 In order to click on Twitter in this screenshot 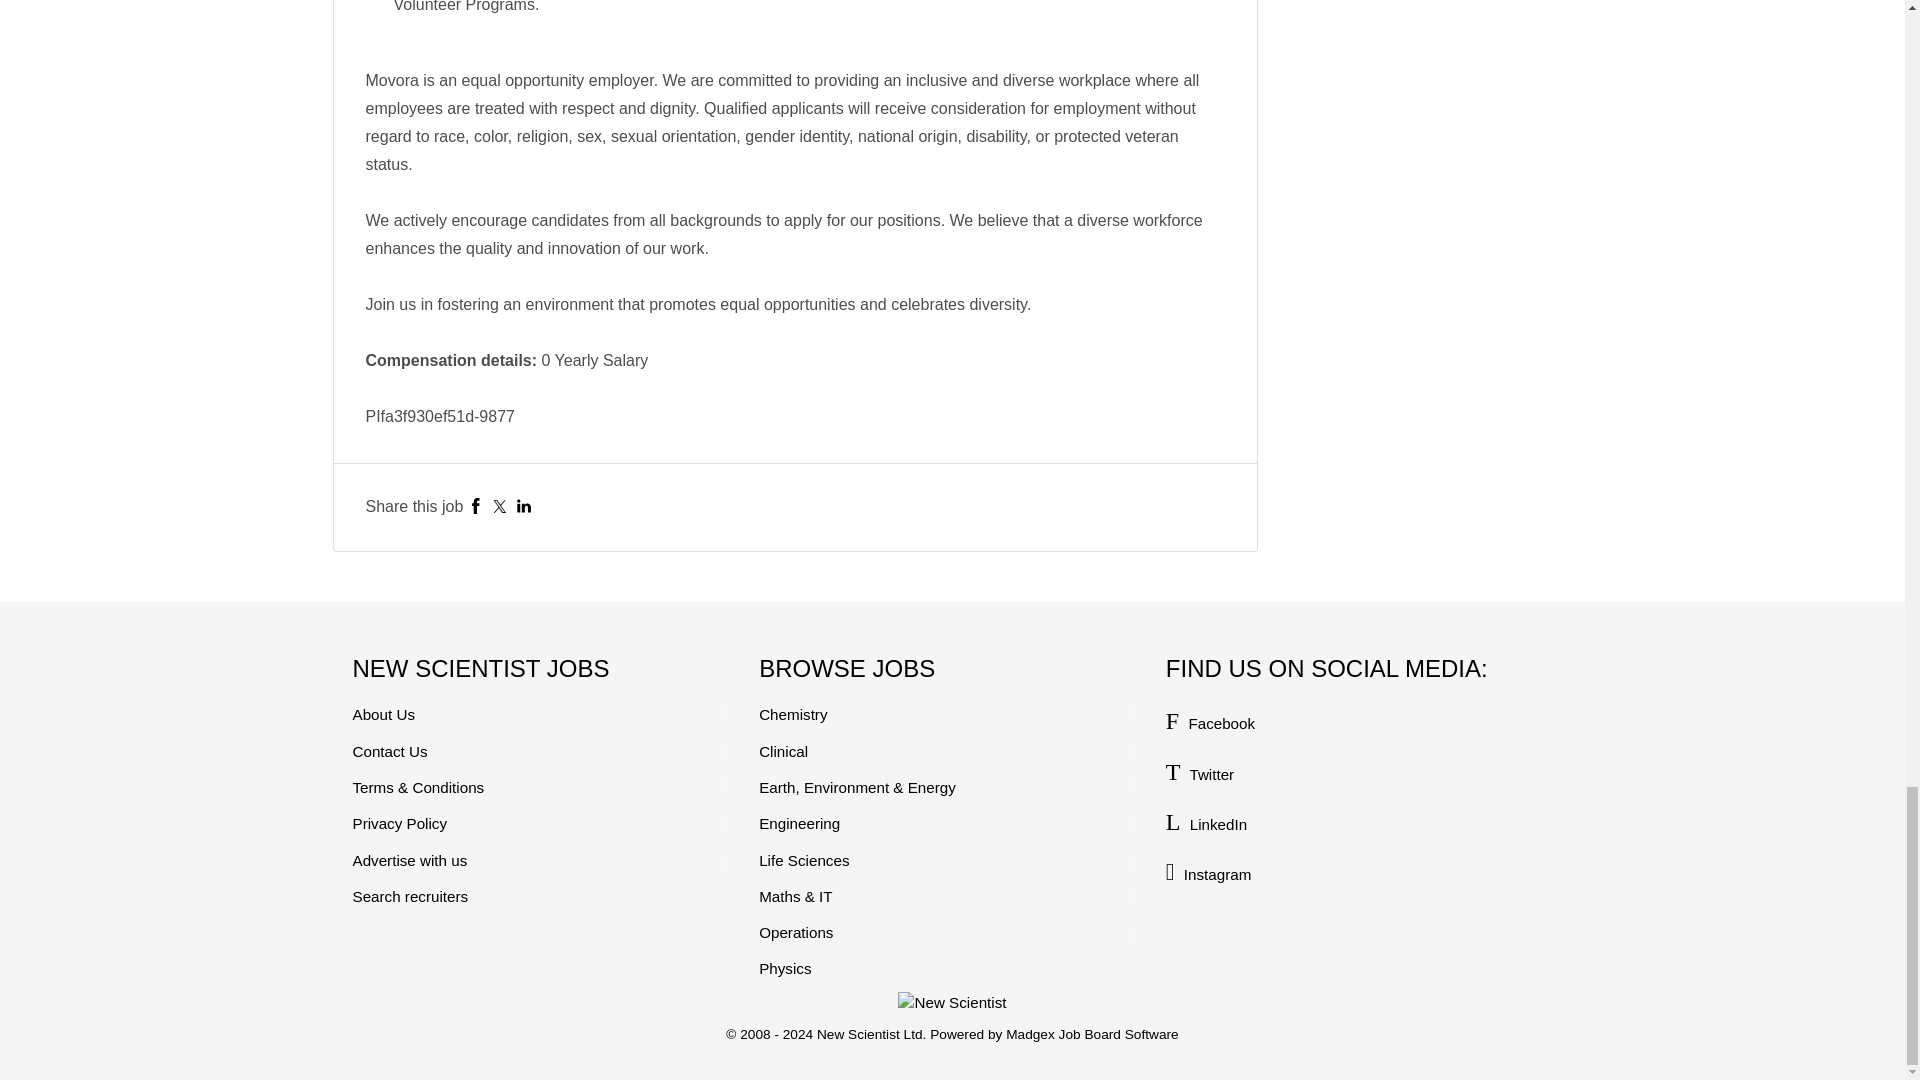, I will do `click(500, 506)`.